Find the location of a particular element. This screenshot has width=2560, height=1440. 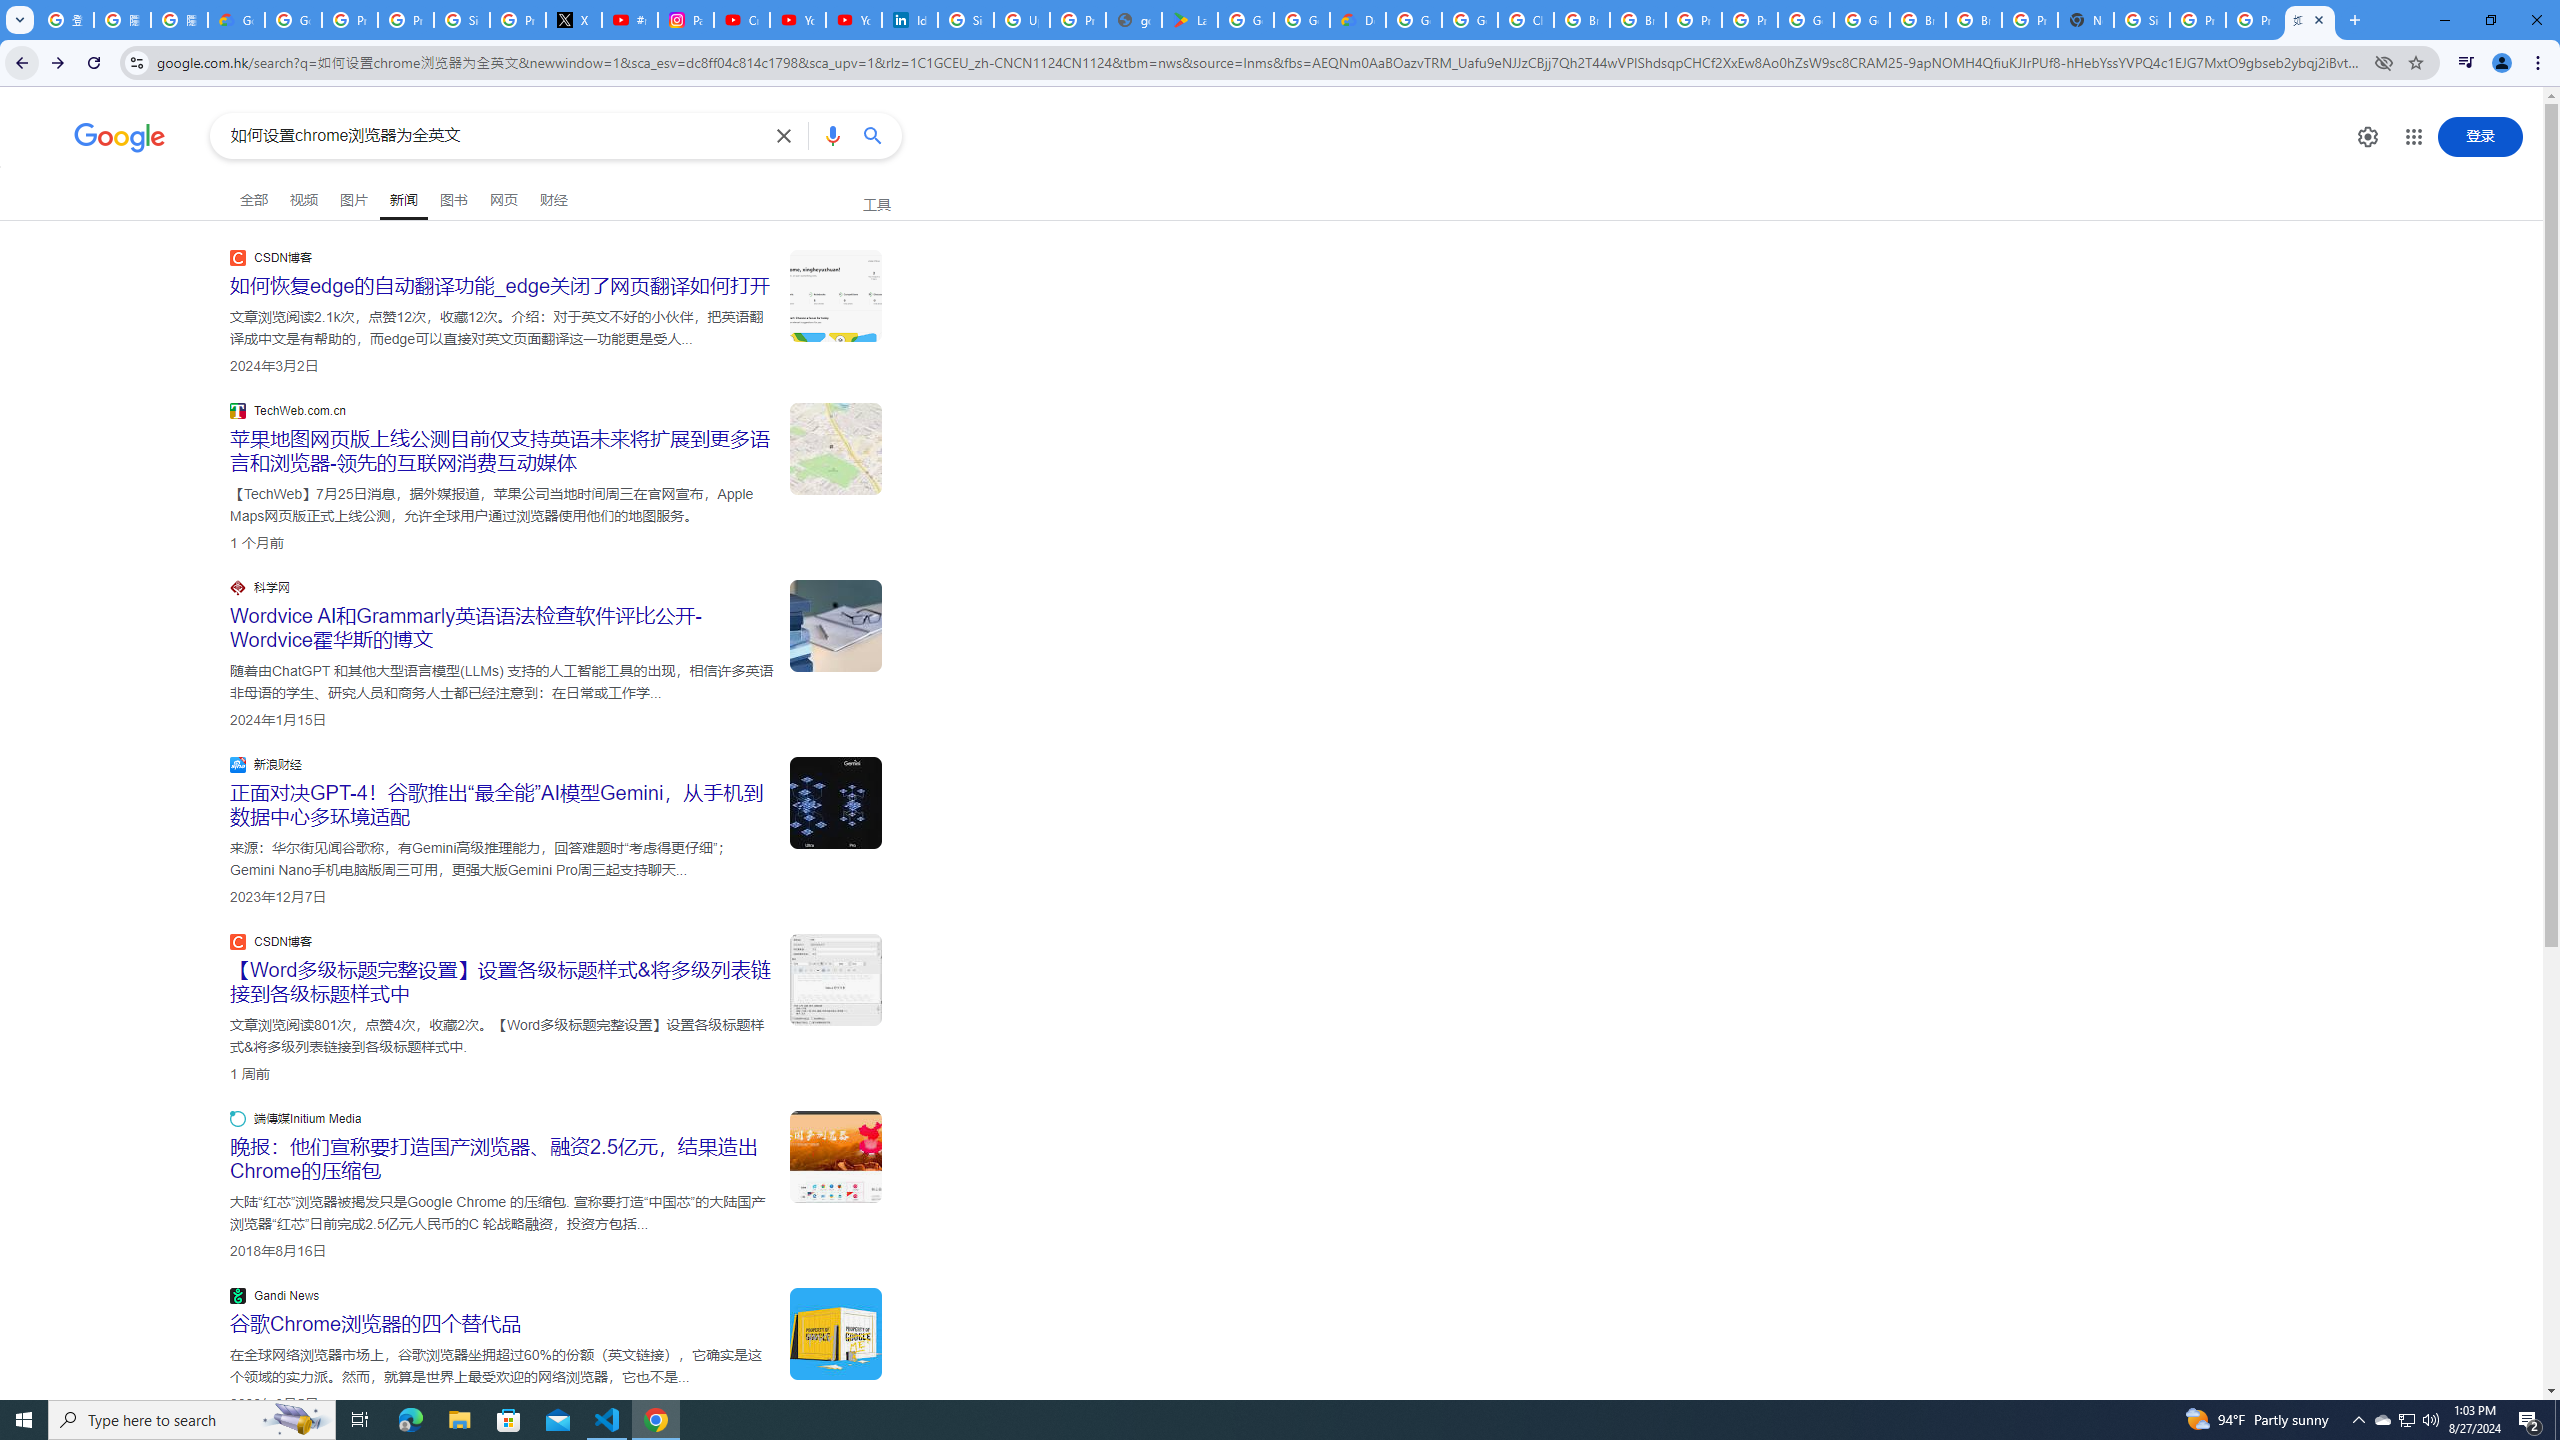

Privacy Help Center - Policies Help is located at coordinates (405, 20).